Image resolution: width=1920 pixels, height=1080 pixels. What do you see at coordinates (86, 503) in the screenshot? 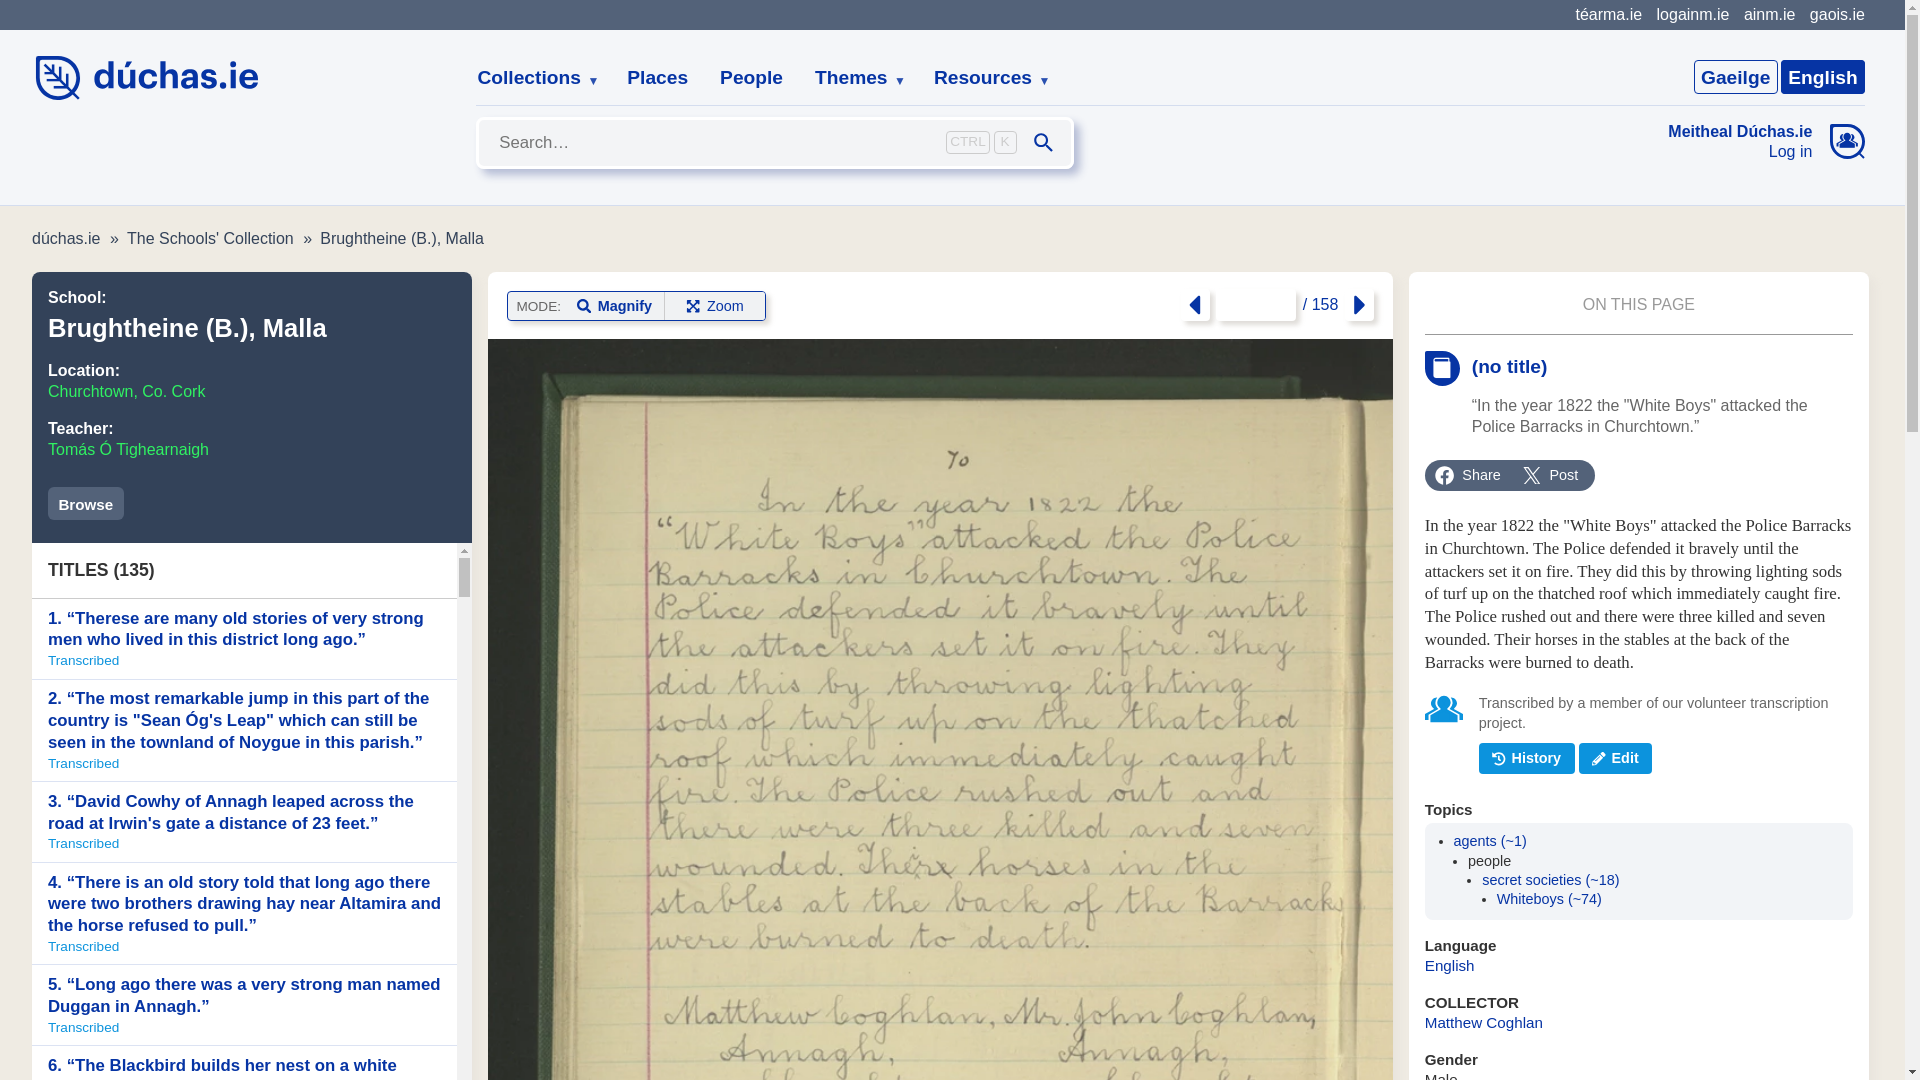
I see `Browse` at bounding box center [86, 503].